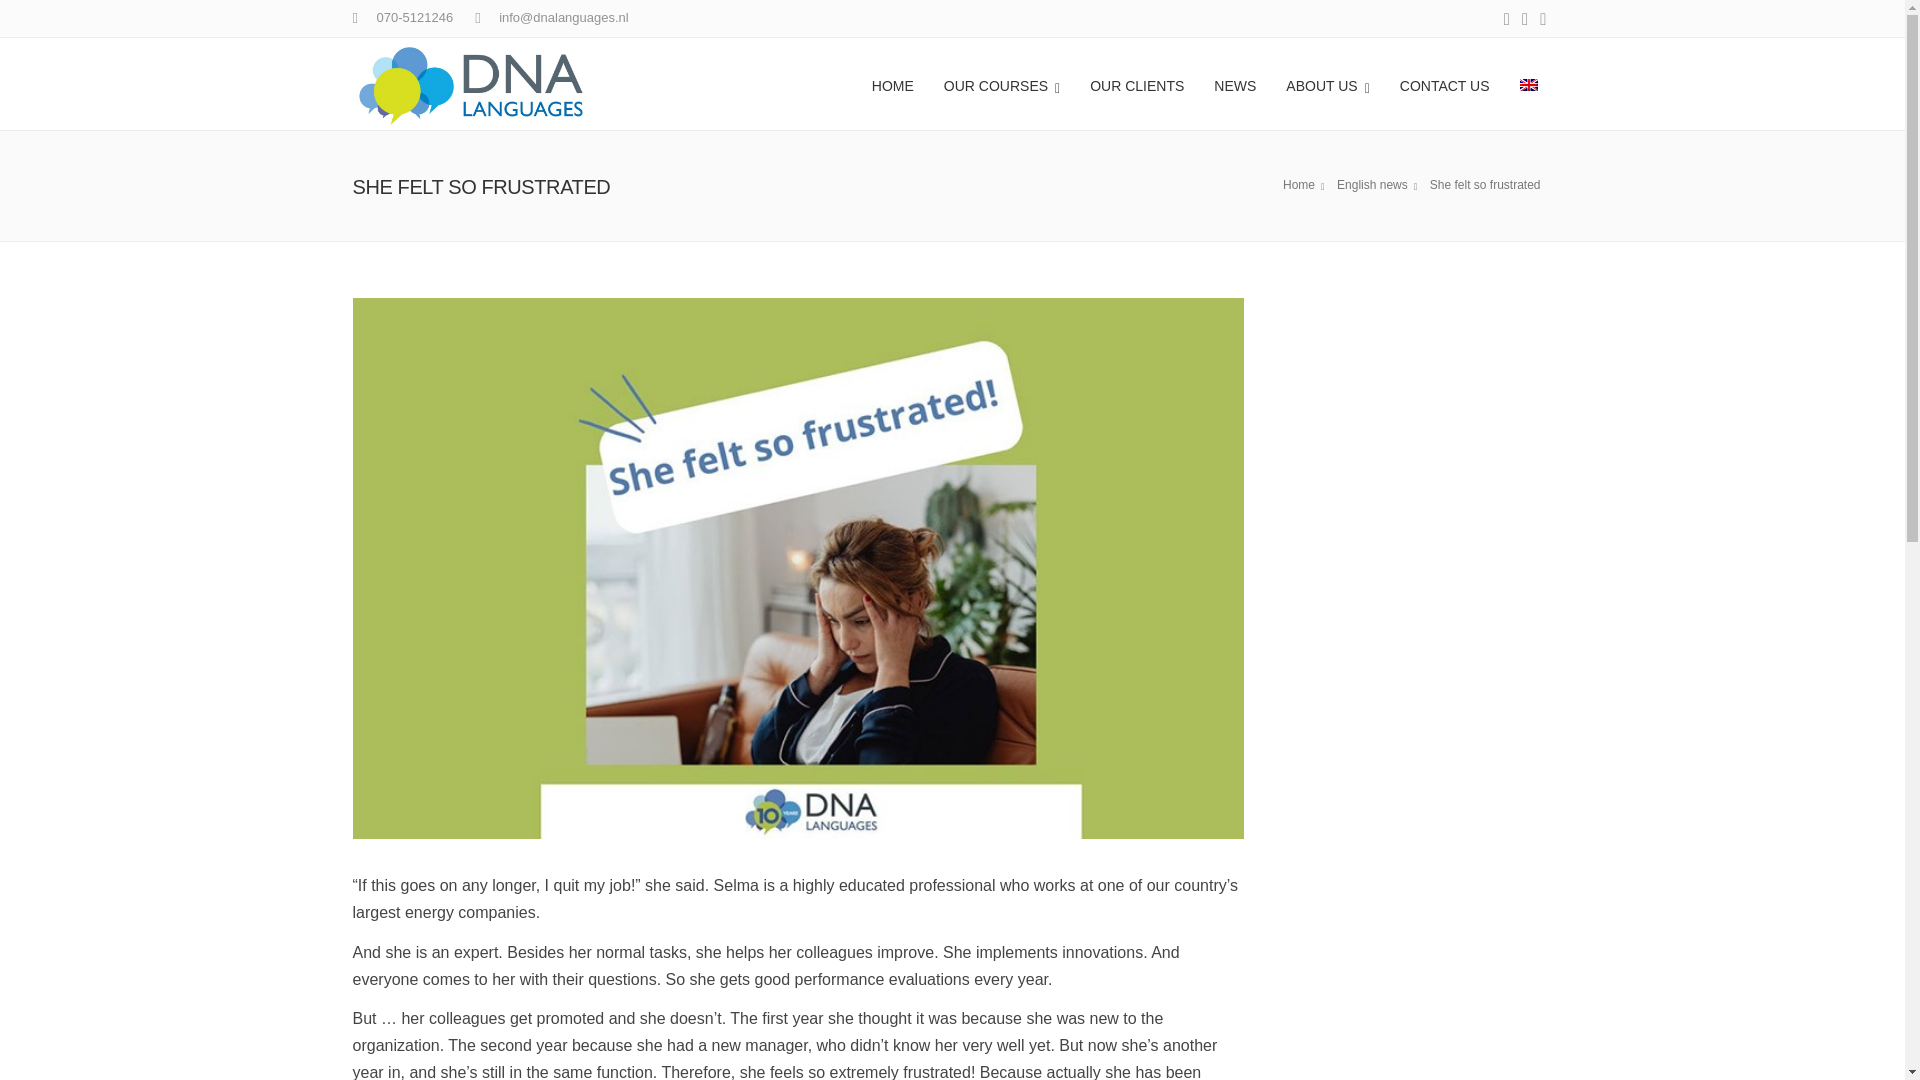 The image size is (1920, 1080). Describe the element at coordinates (1328, 83) in the screenshot. I see `ABOUT US` at that location.